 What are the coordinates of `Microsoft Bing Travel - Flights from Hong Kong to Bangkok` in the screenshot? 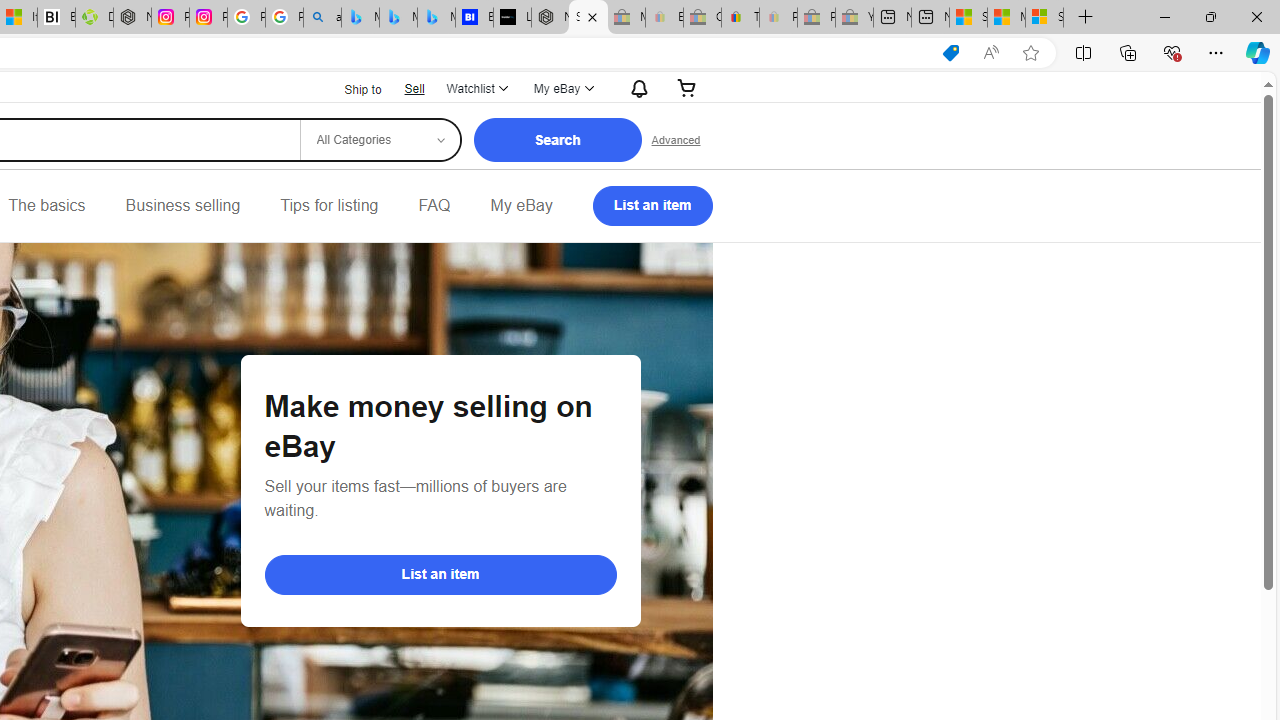 It's located at (360, 18).